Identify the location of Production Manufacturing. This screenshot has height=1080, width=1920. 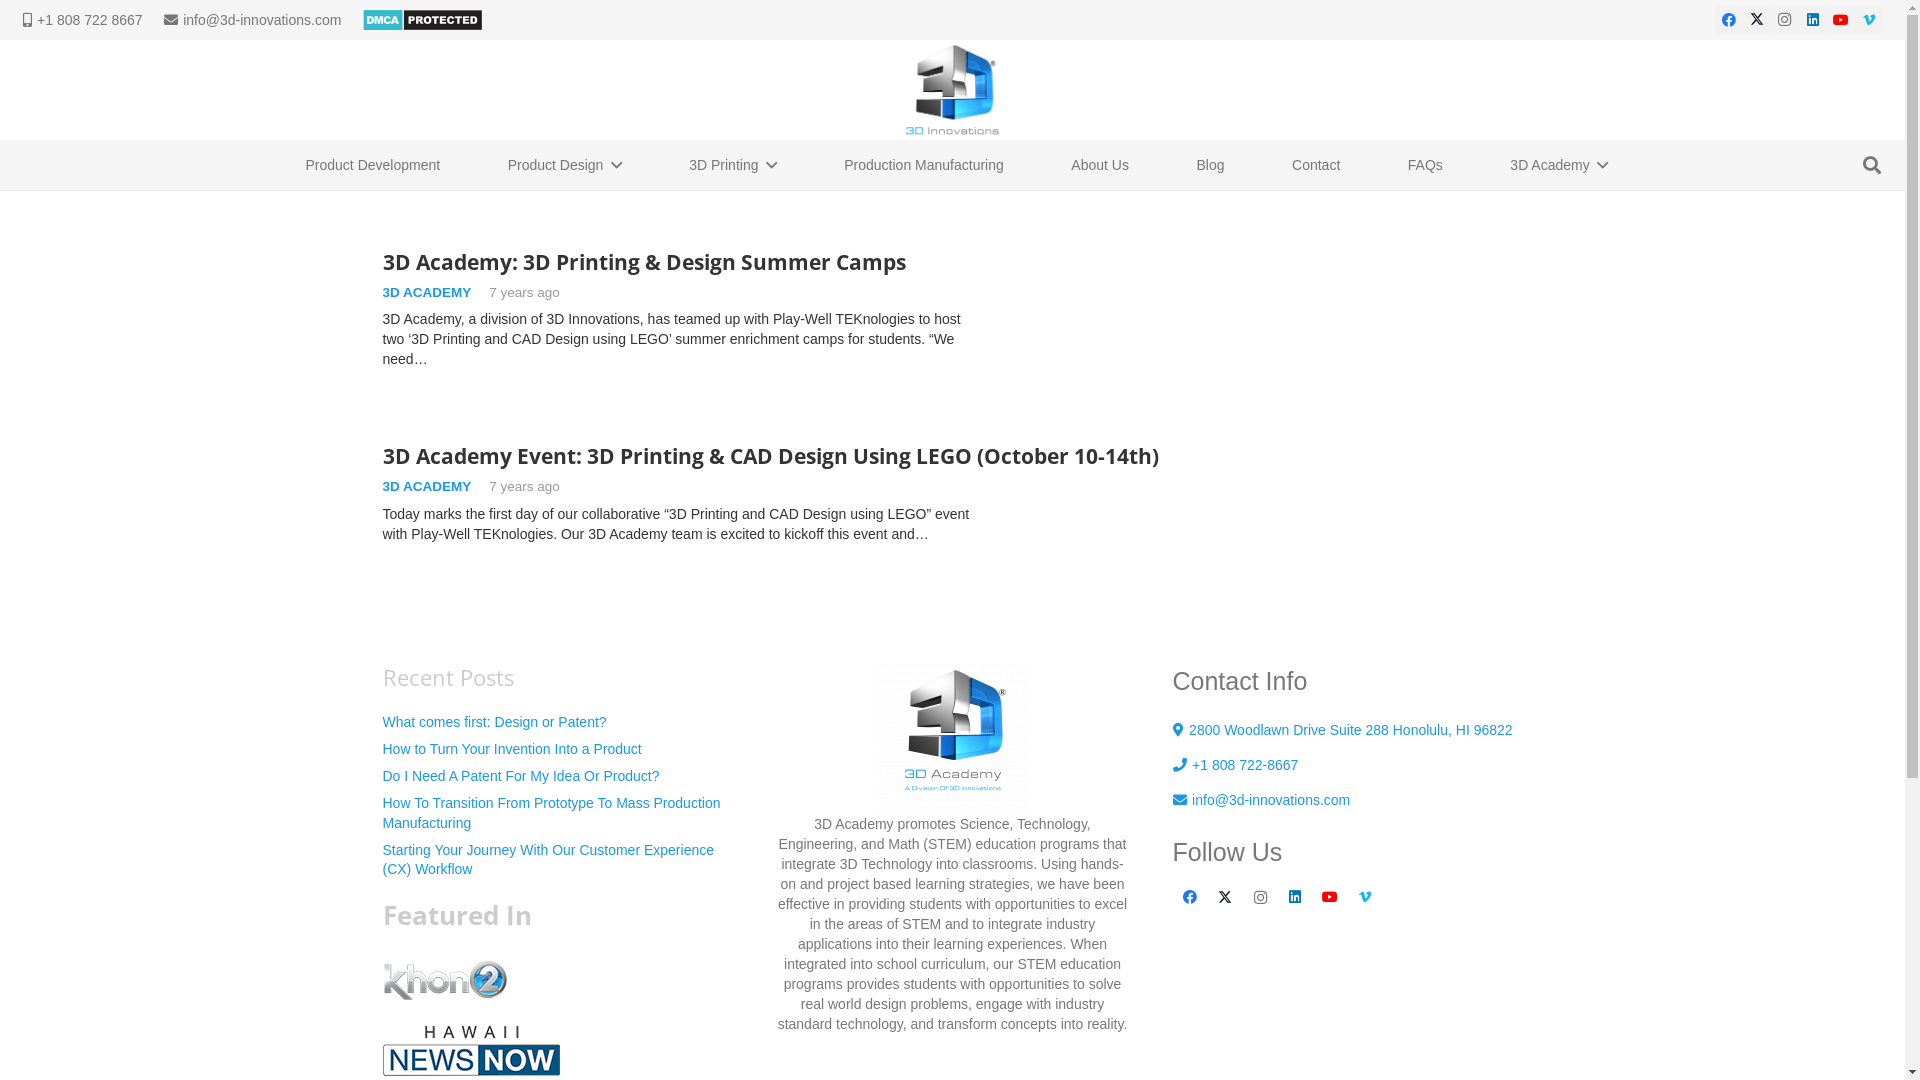
(924, 165).